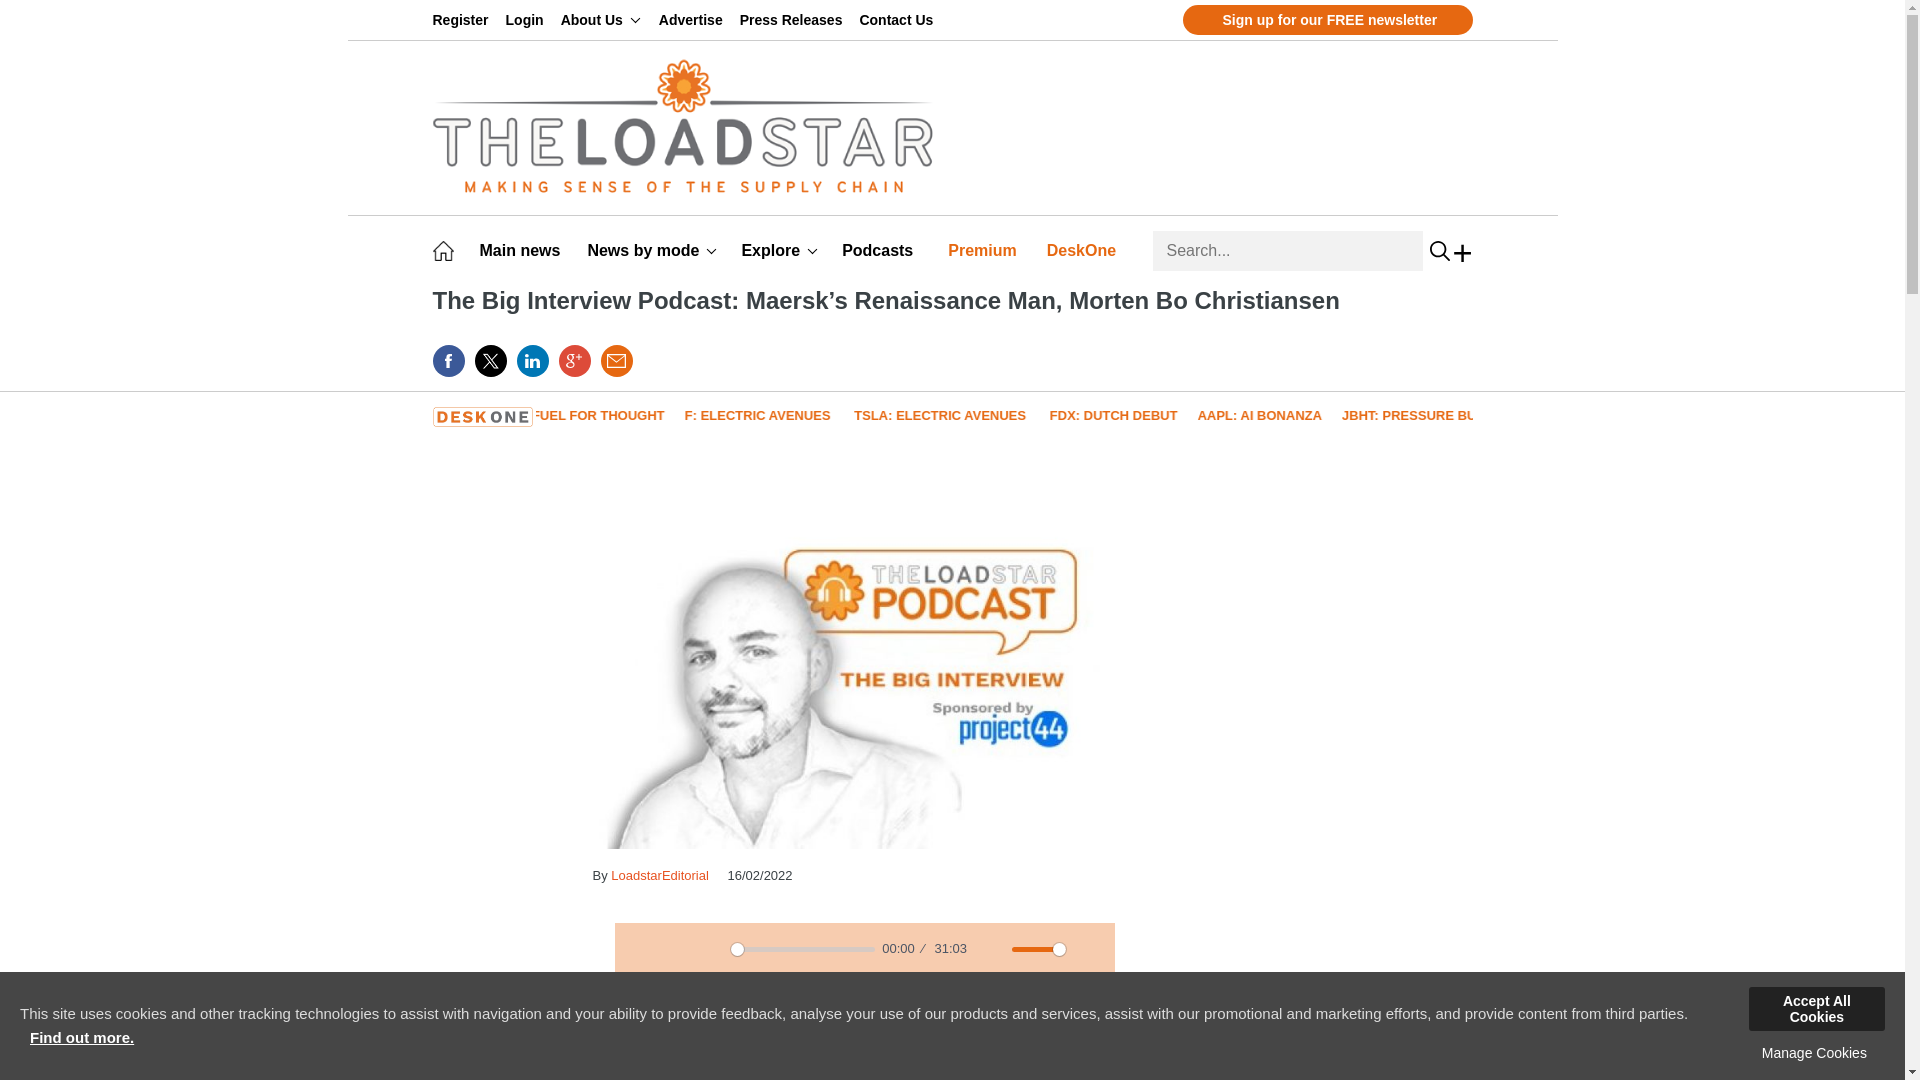 This screenshot has width=1920, height=1080. I want to click on Main news, so click(524, 251).